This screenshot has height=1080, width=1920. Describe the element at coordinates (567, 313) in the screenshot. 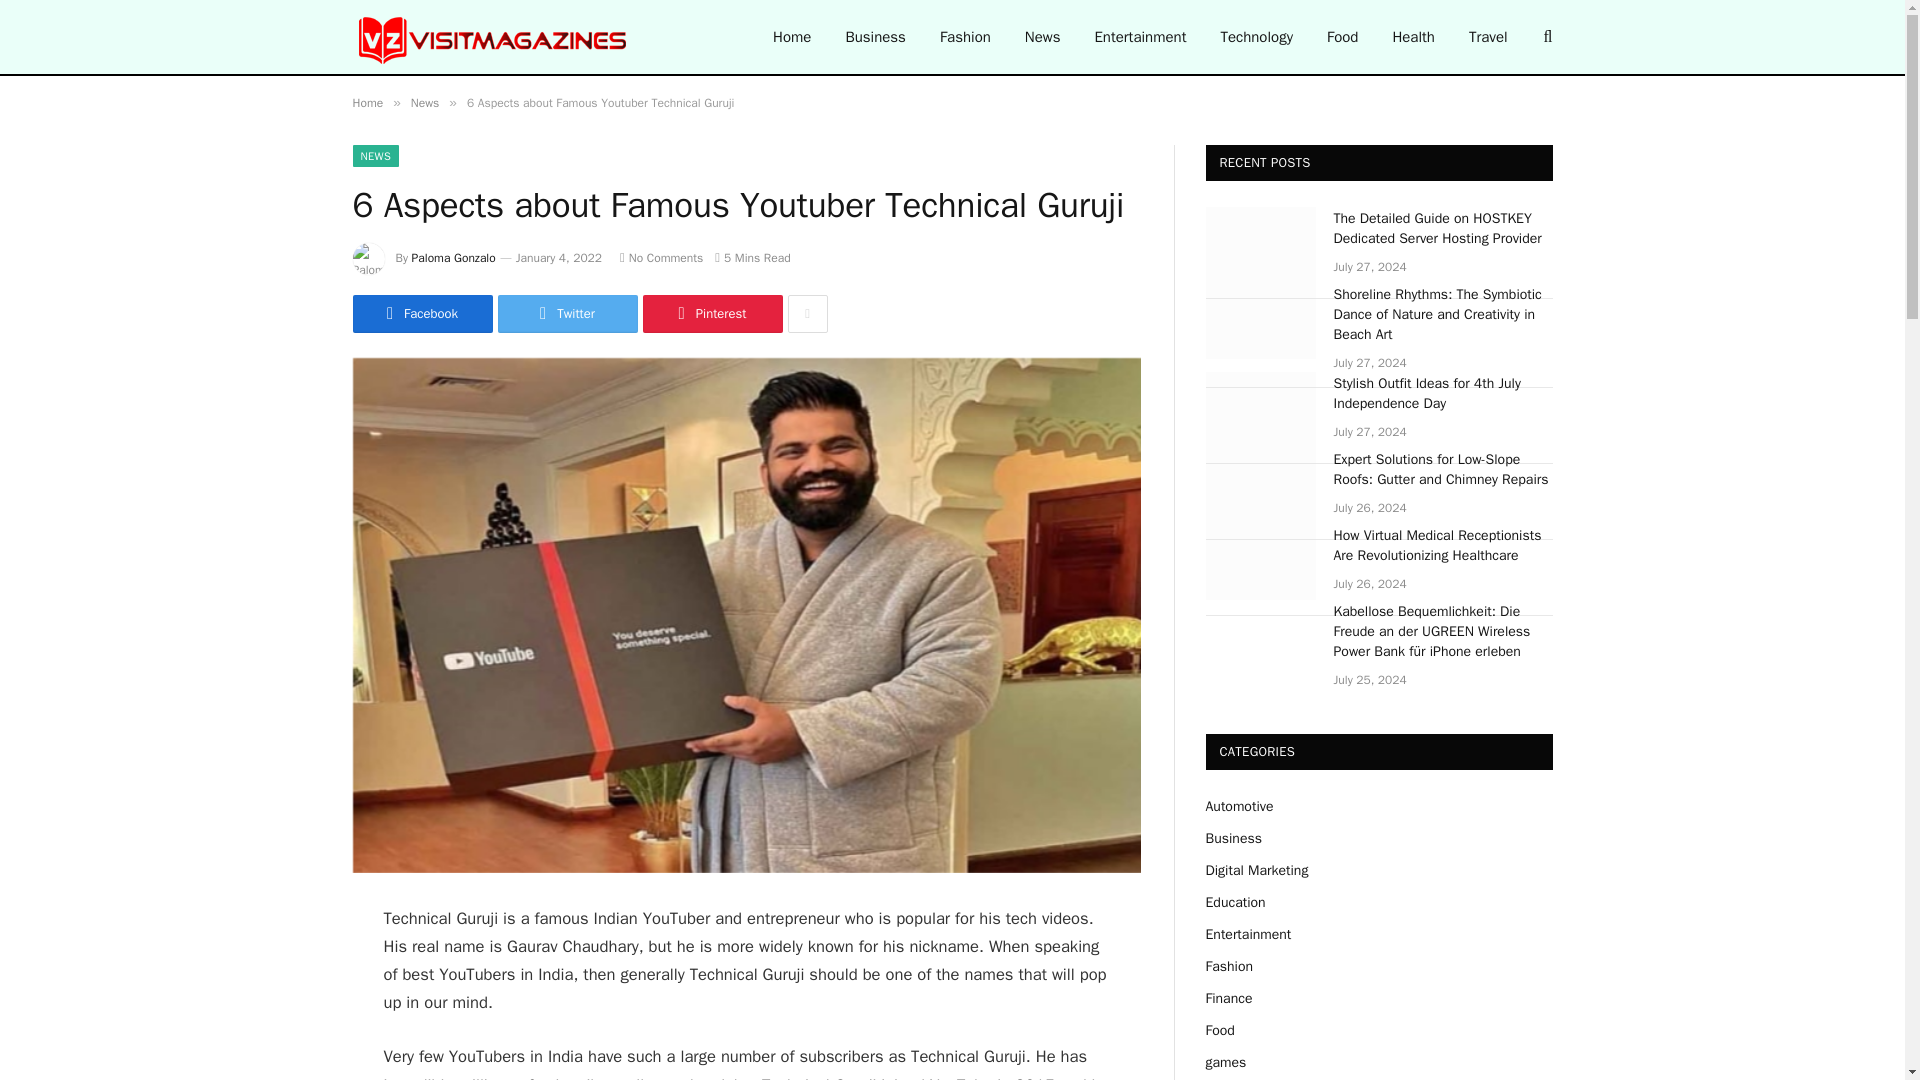

I see `Twitter` at that location.